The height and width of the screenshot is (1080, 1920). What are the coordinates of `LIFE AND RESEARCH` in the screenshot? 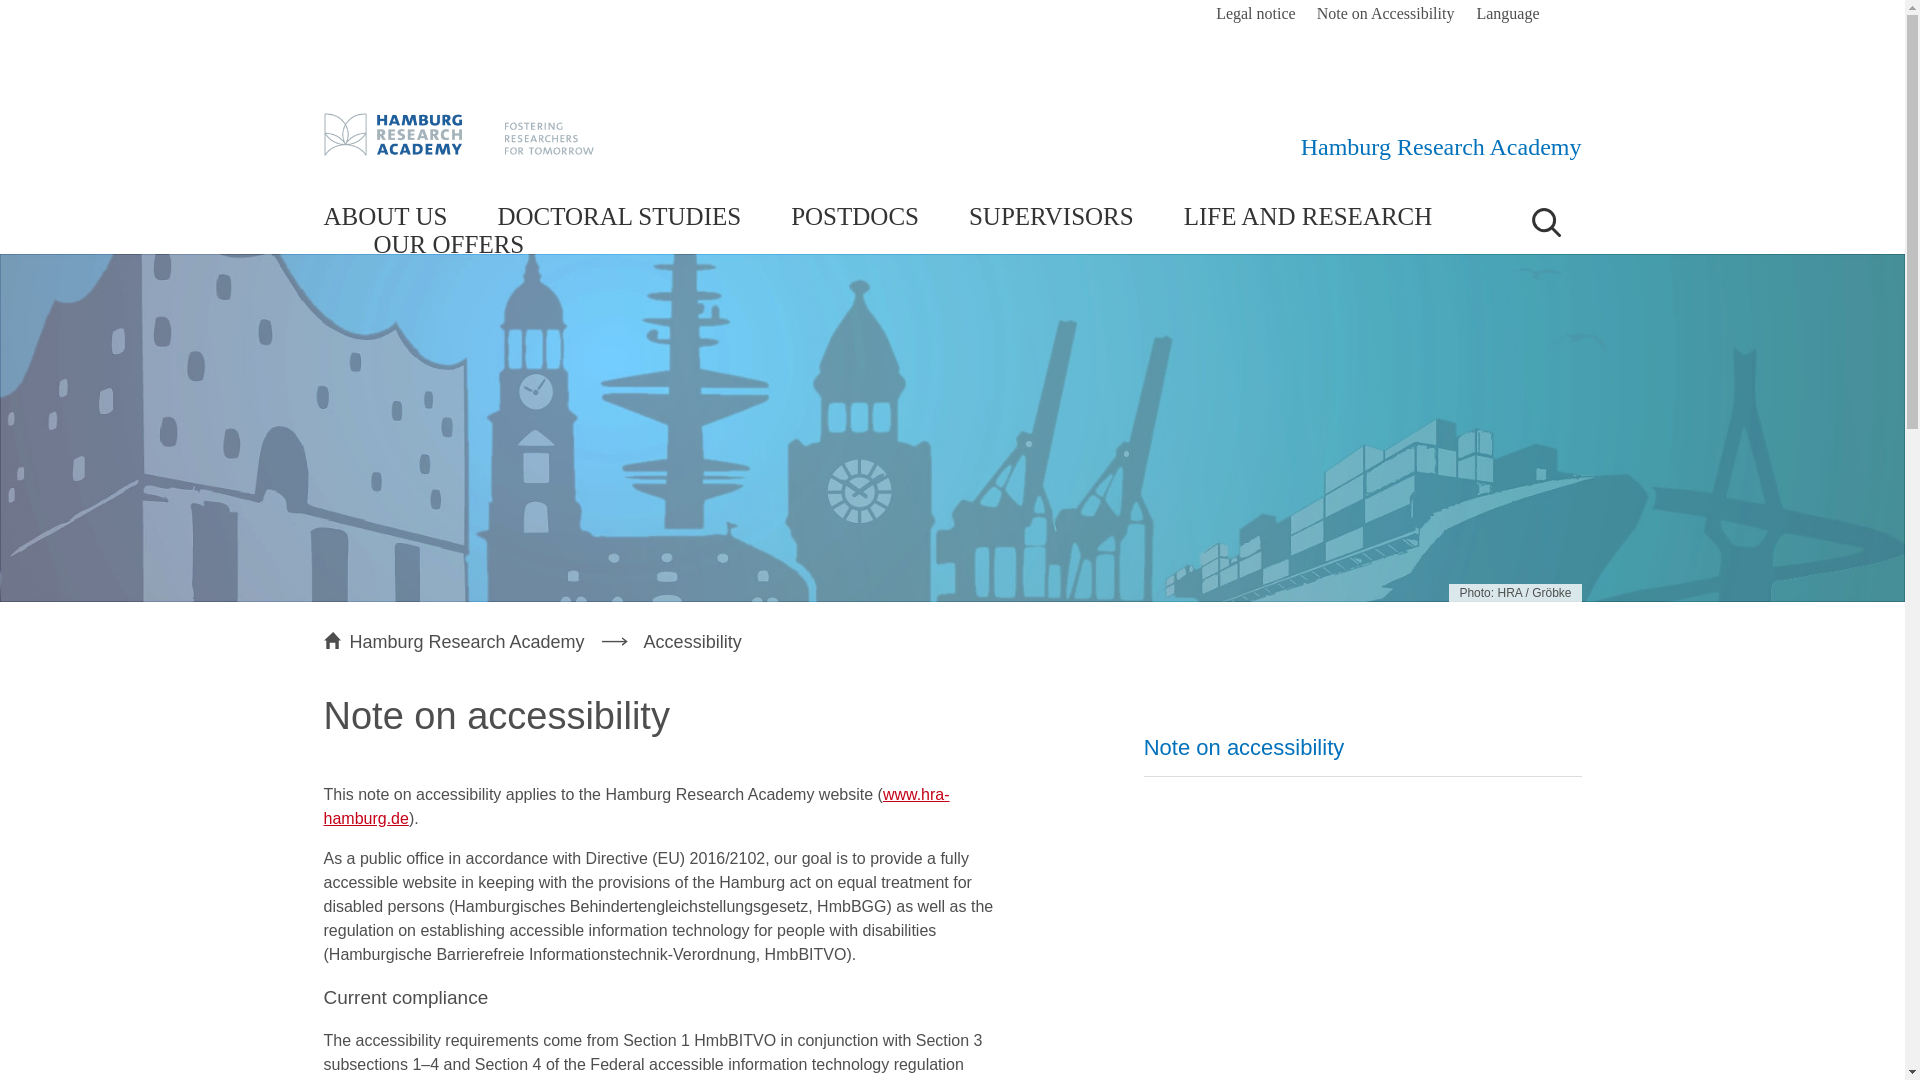 It's located at (1308, 217).